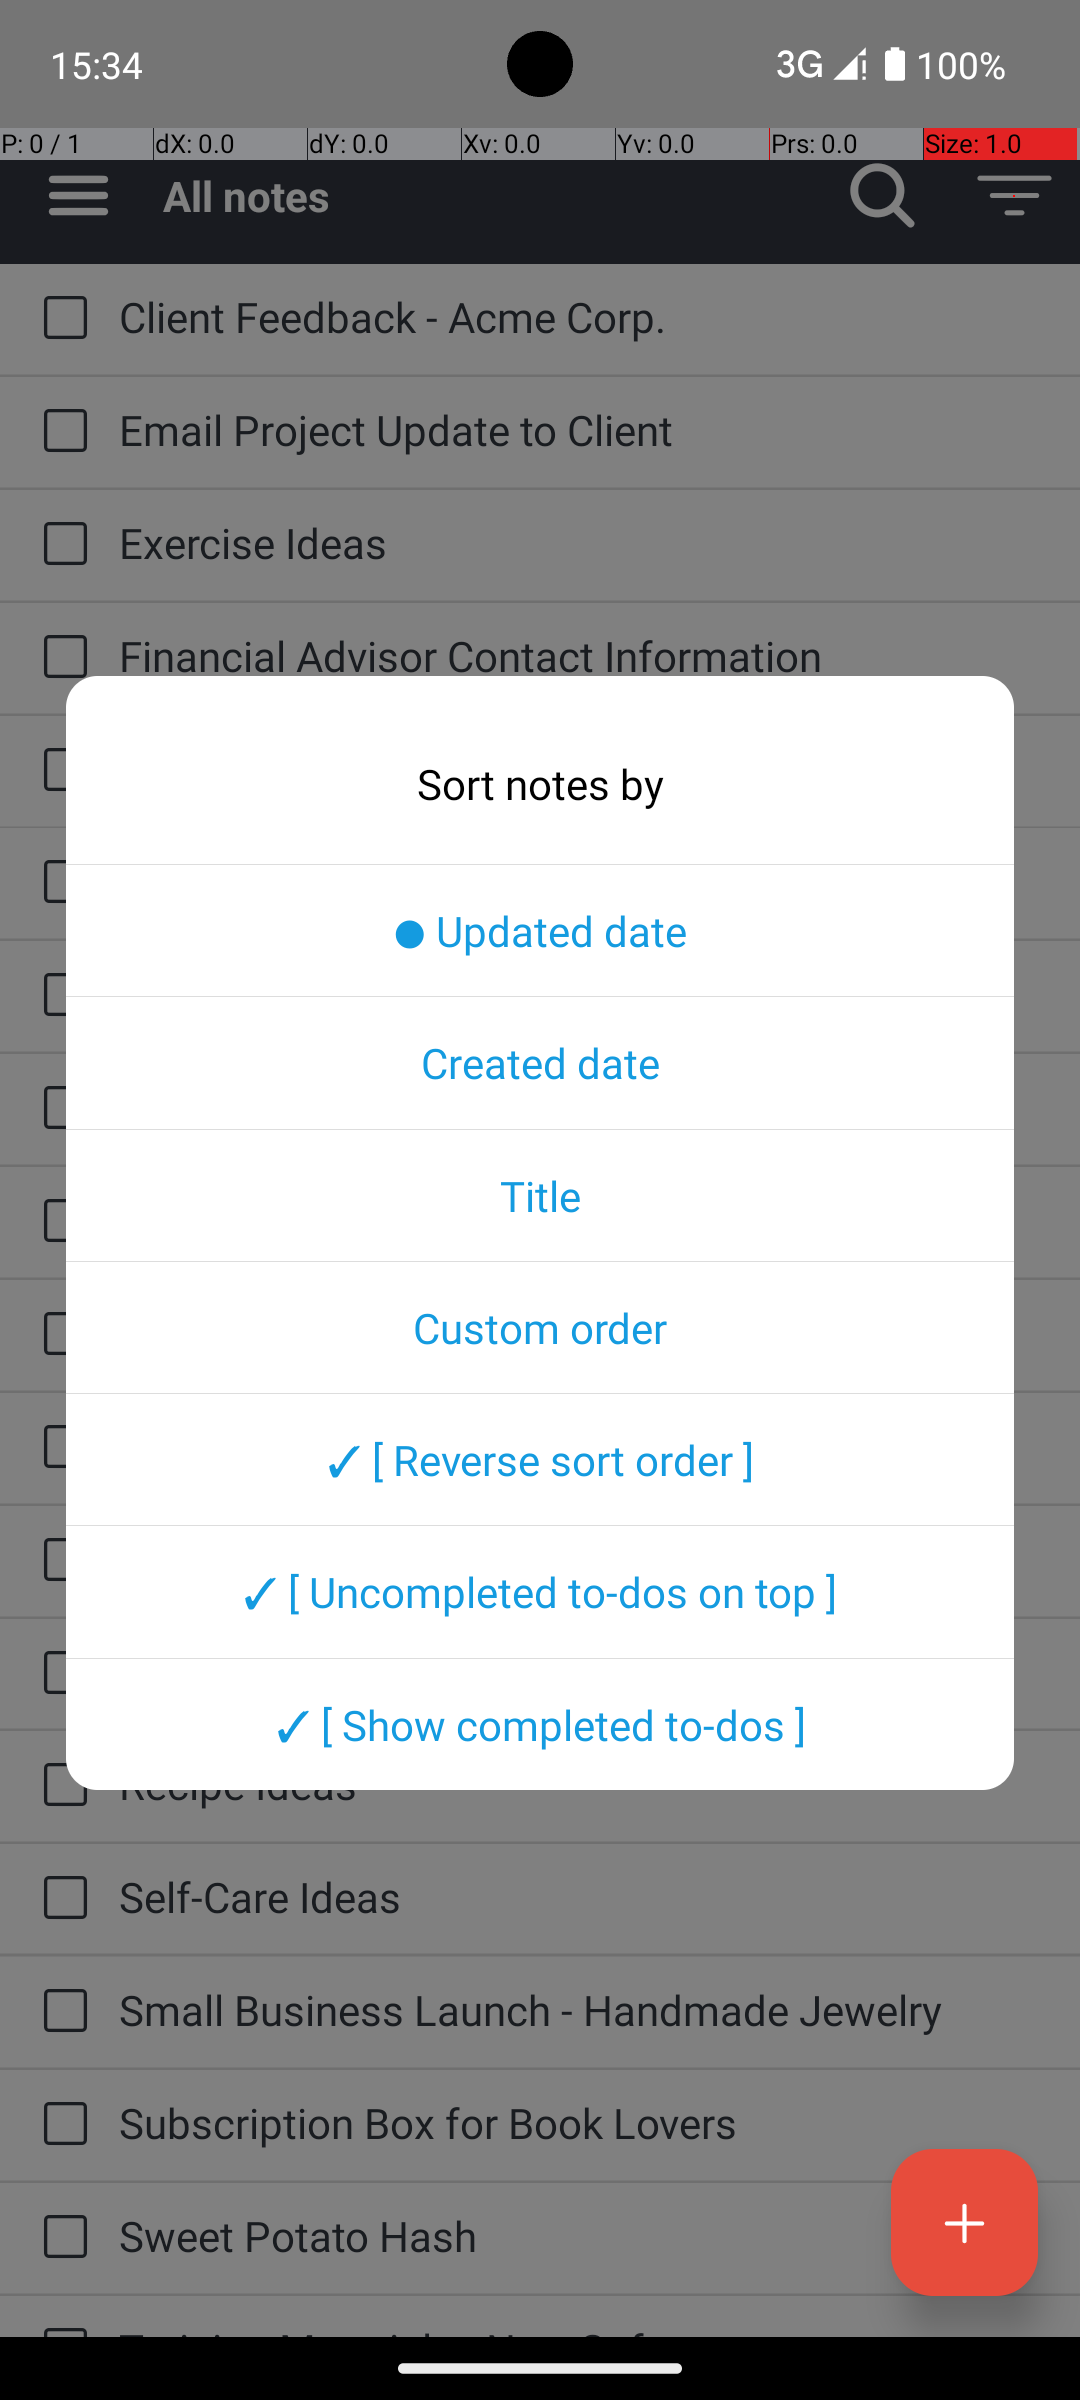 Image resolution: width=1080 pixels, height=2400 pixels. Describe the element at coordinates (580, 1106) in the screenshot. I see `Home Security Checklist` at that location.